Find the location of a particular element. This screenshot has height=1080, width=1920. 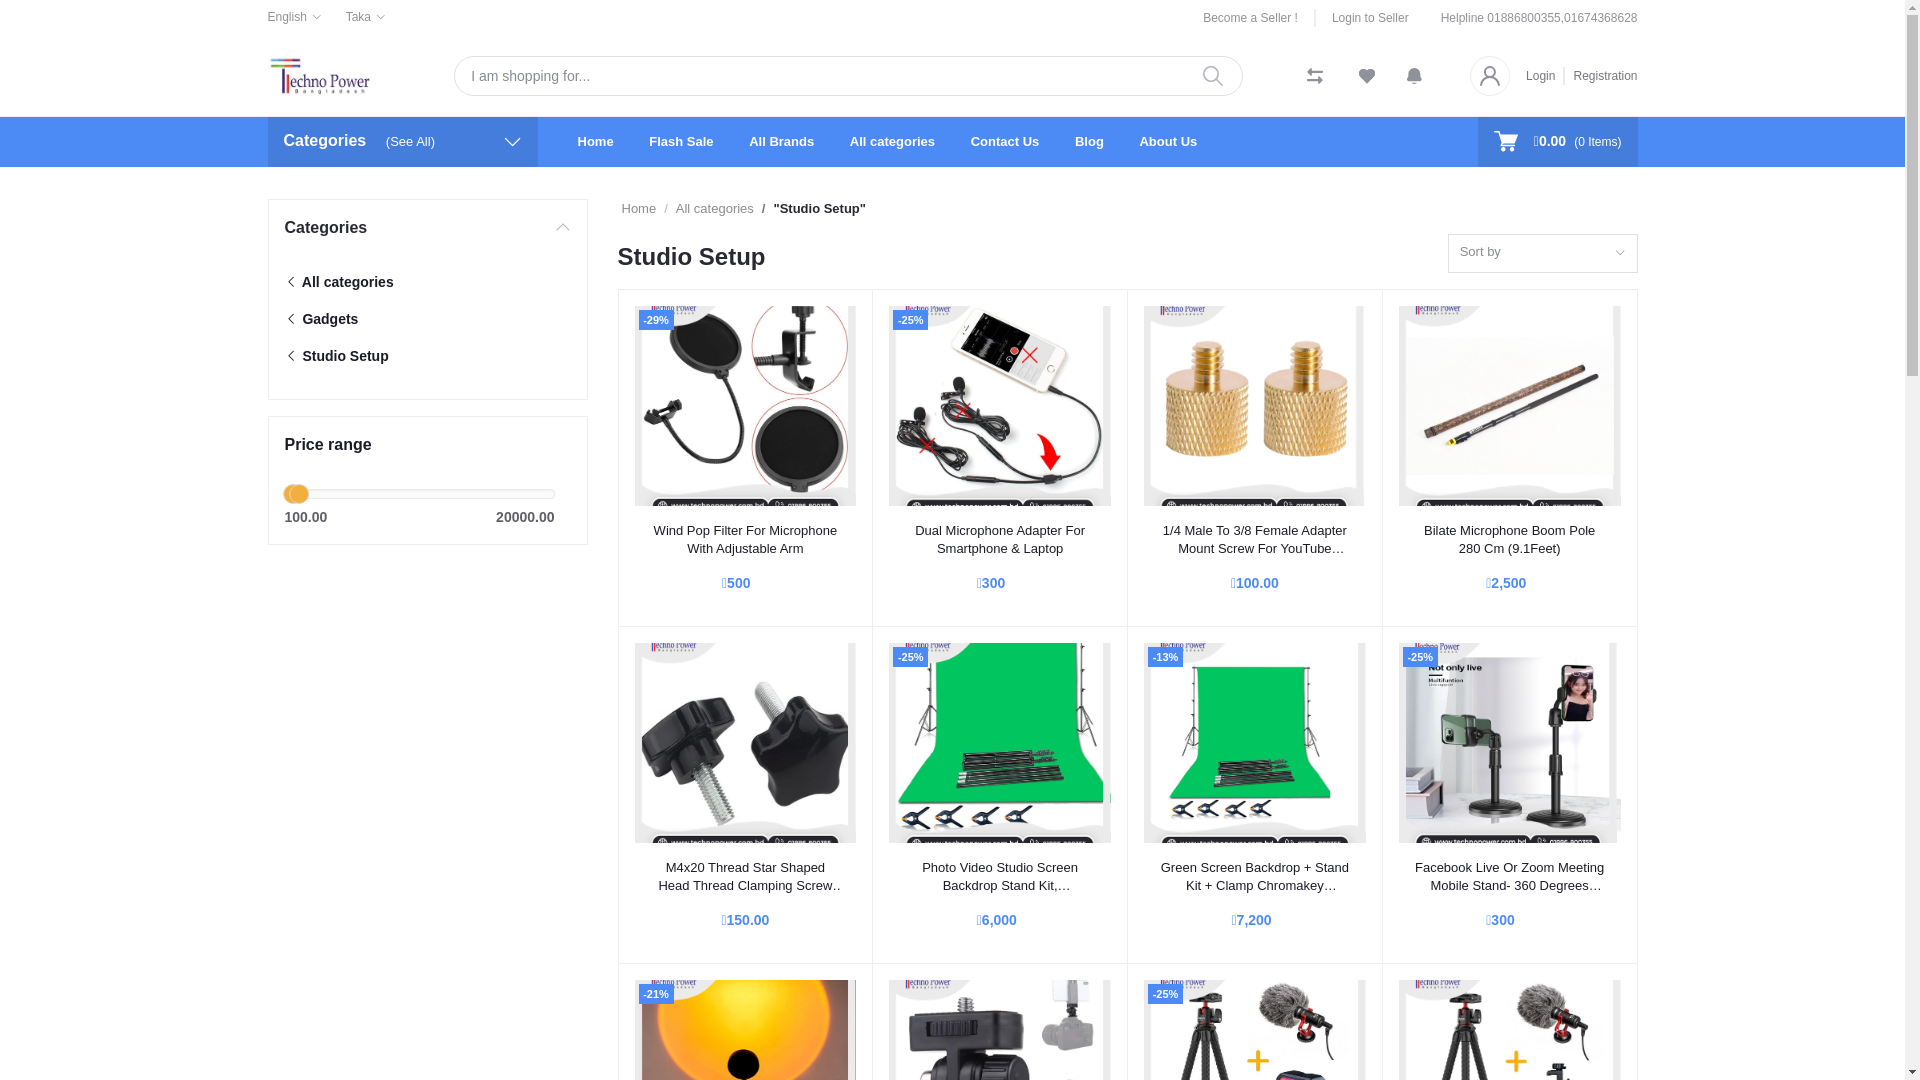

Bilate Microphone Boom Pole 280 Cm (9.1Feet) is located at coordinates (1510, 406).